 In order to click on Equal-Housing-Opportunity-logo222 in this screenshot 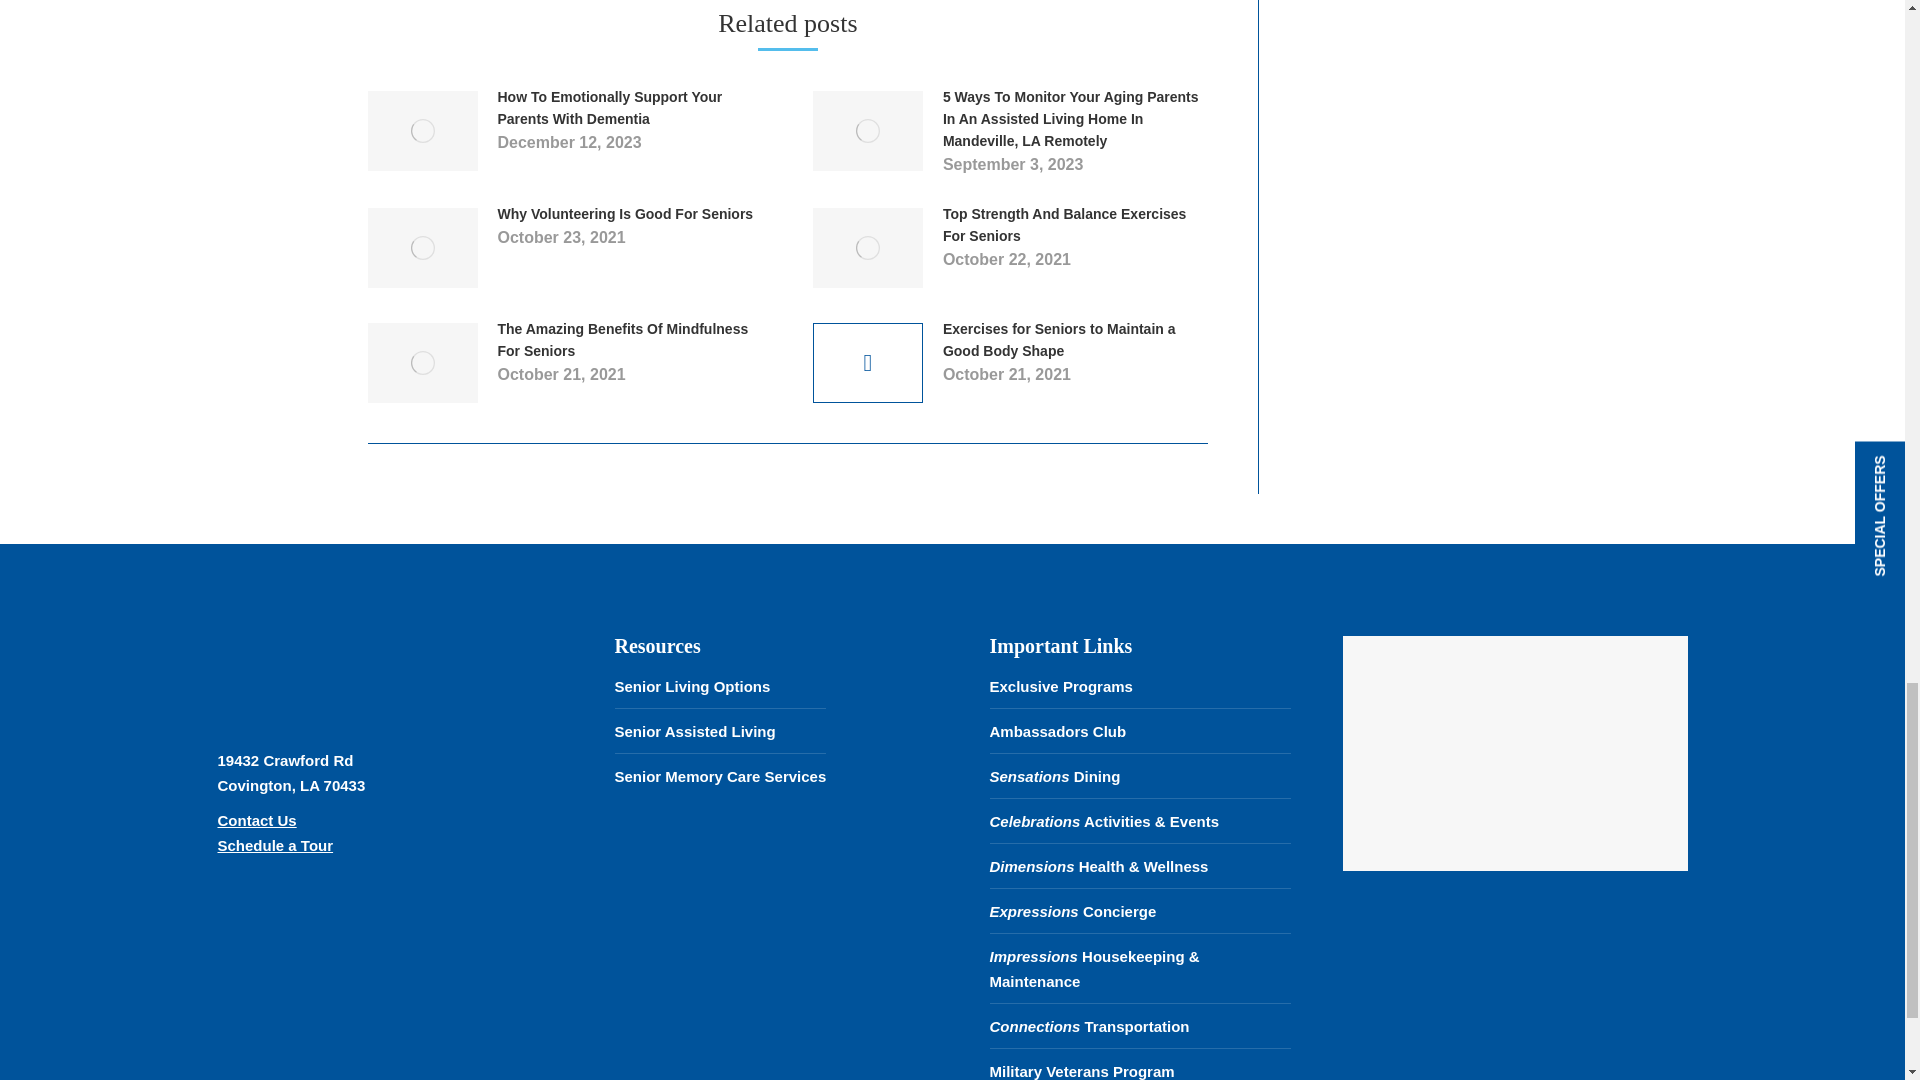, I will do `click(265, 938)`.